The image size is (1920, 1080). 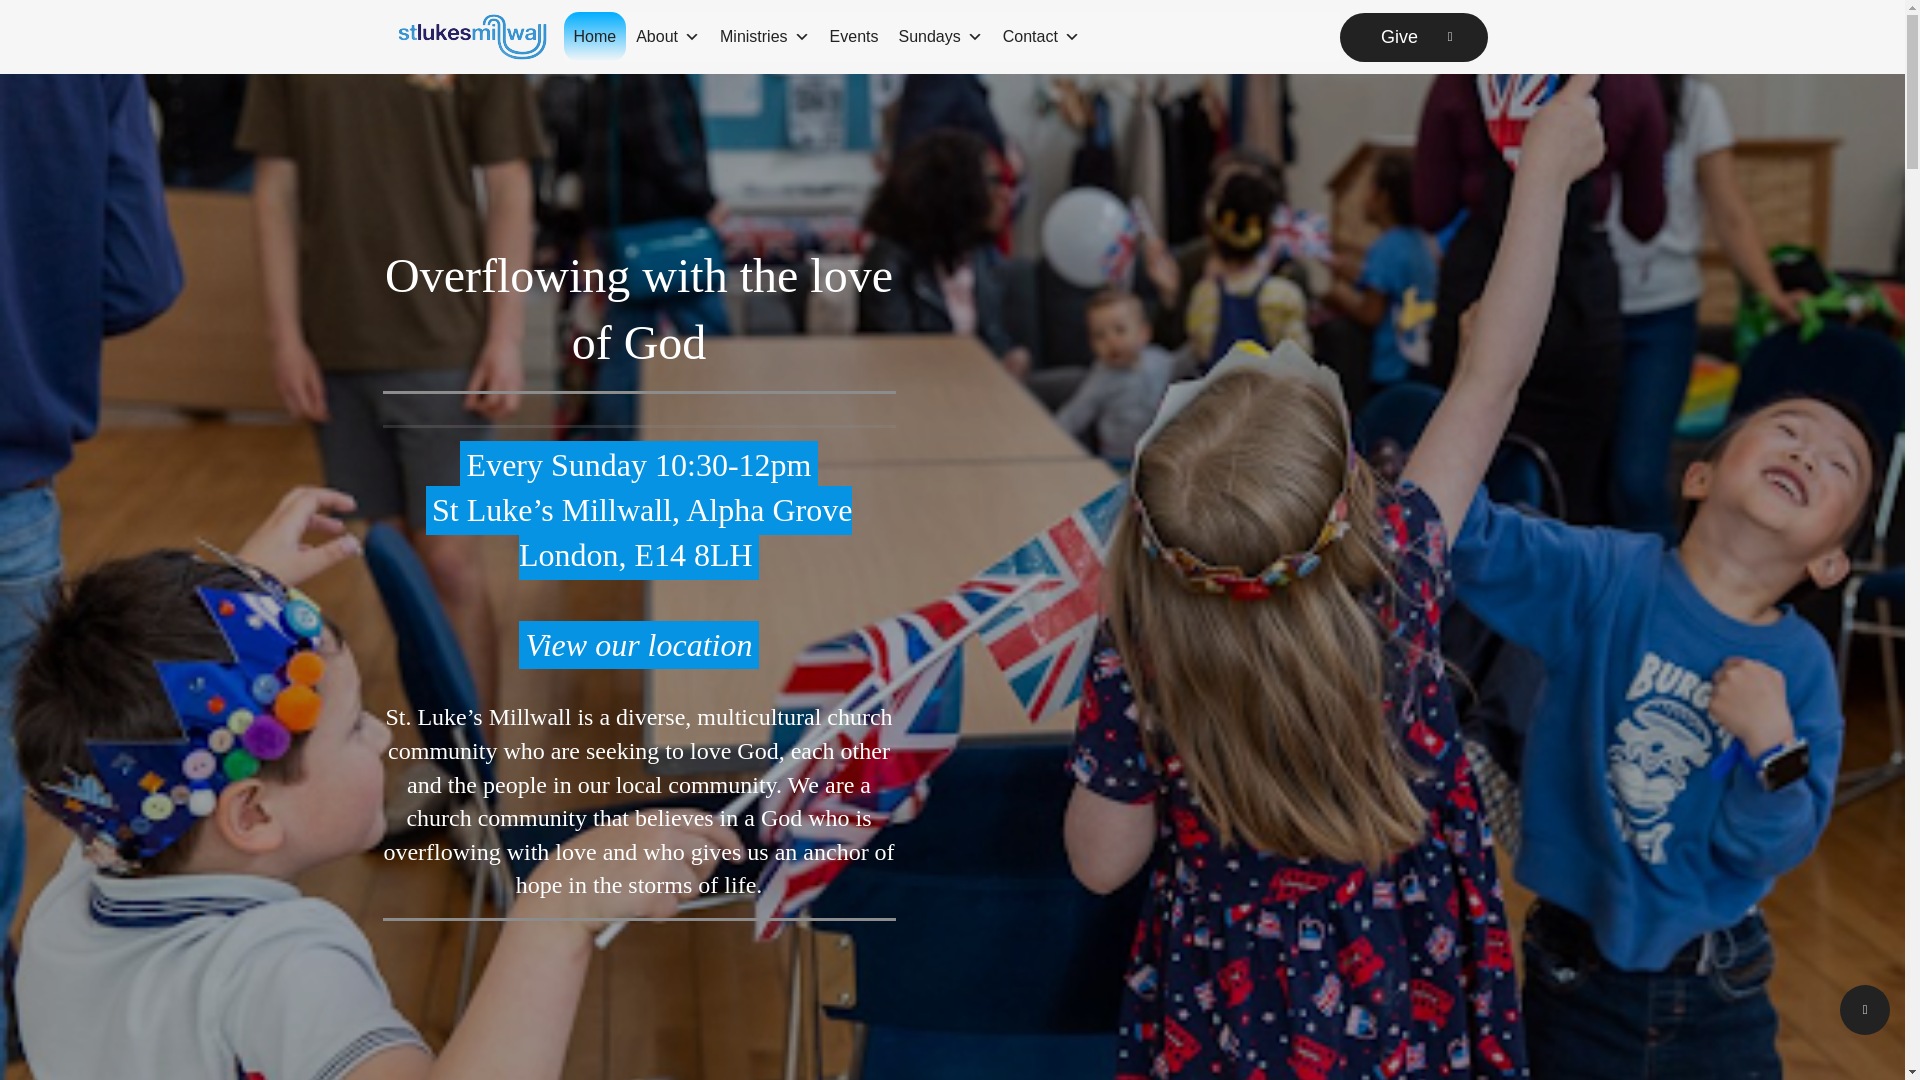 What do you see at coordinates (668, 36) in the screenshot?
I see `About` at bounding box center [668, 36].